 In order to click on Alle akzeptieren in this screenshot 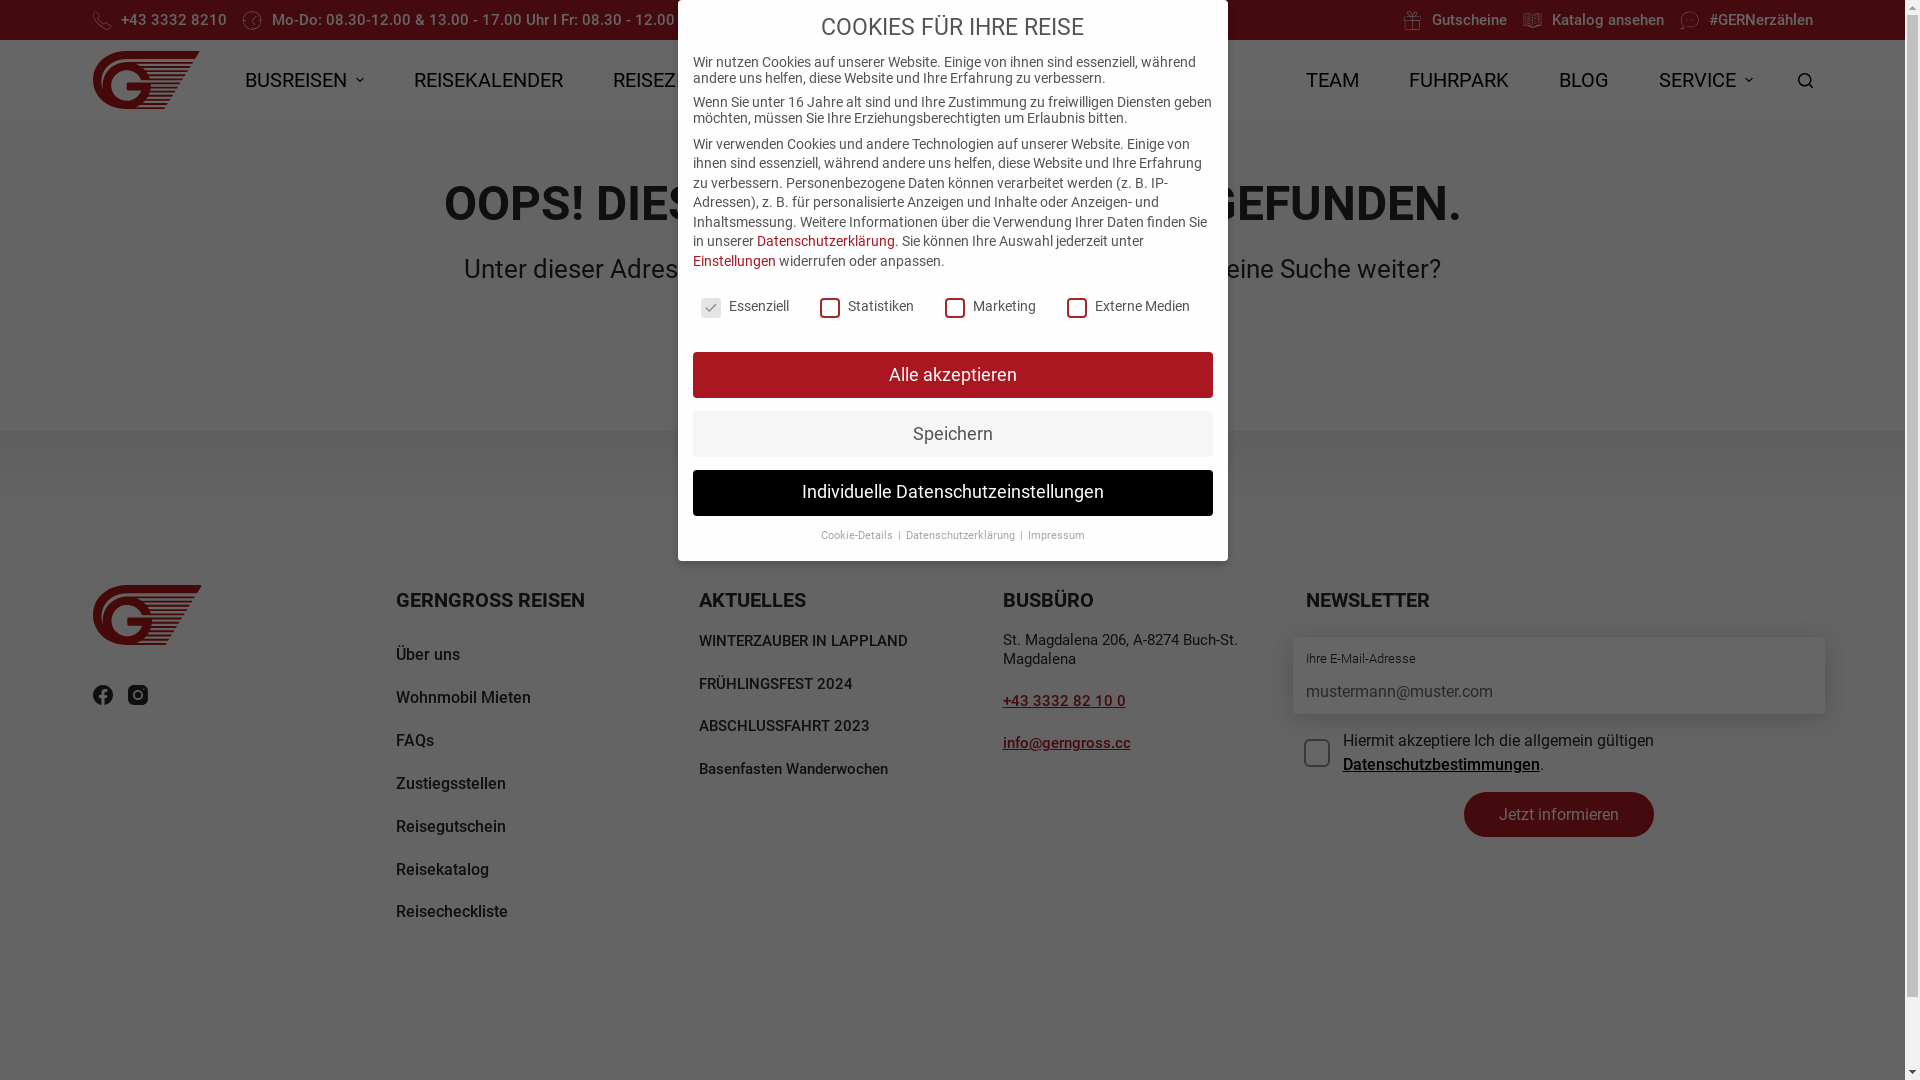, I will do `click(952, 375)`.